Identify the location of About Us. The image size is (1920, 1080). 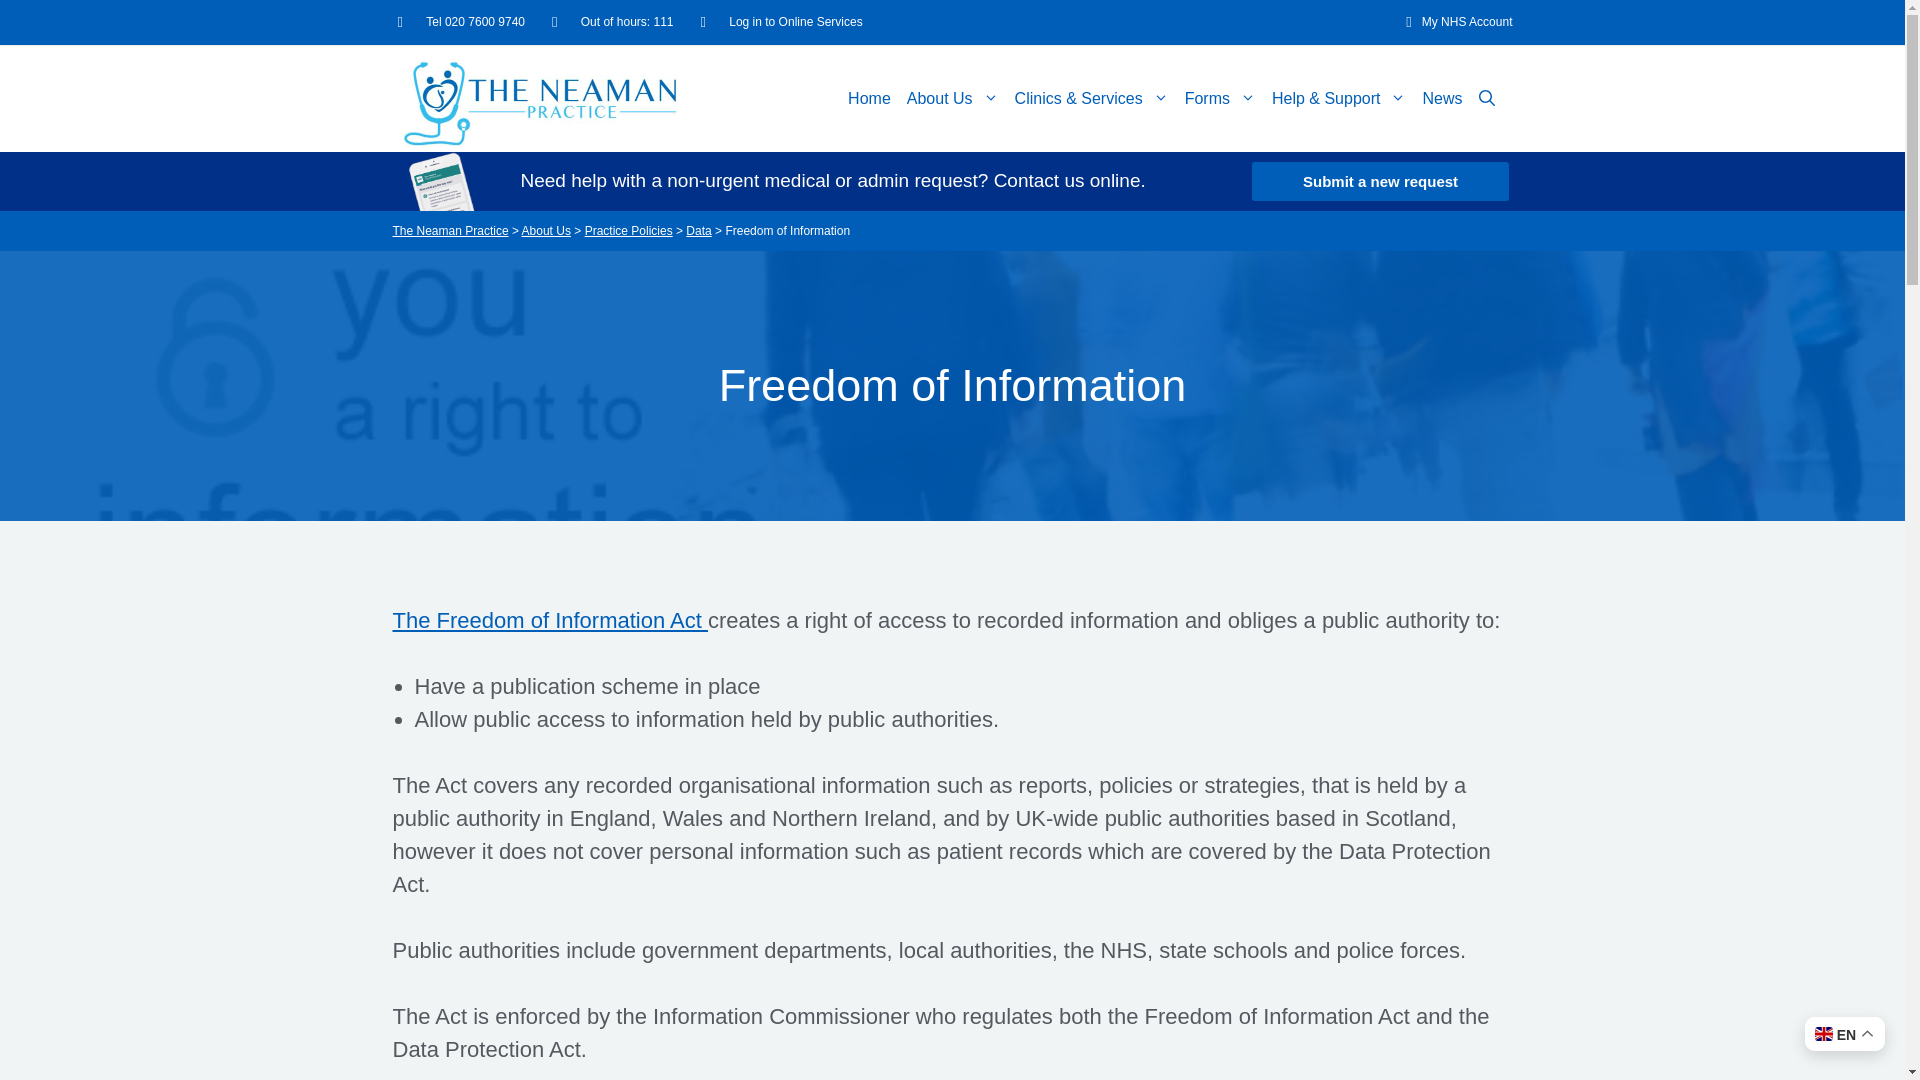
(952, 99).